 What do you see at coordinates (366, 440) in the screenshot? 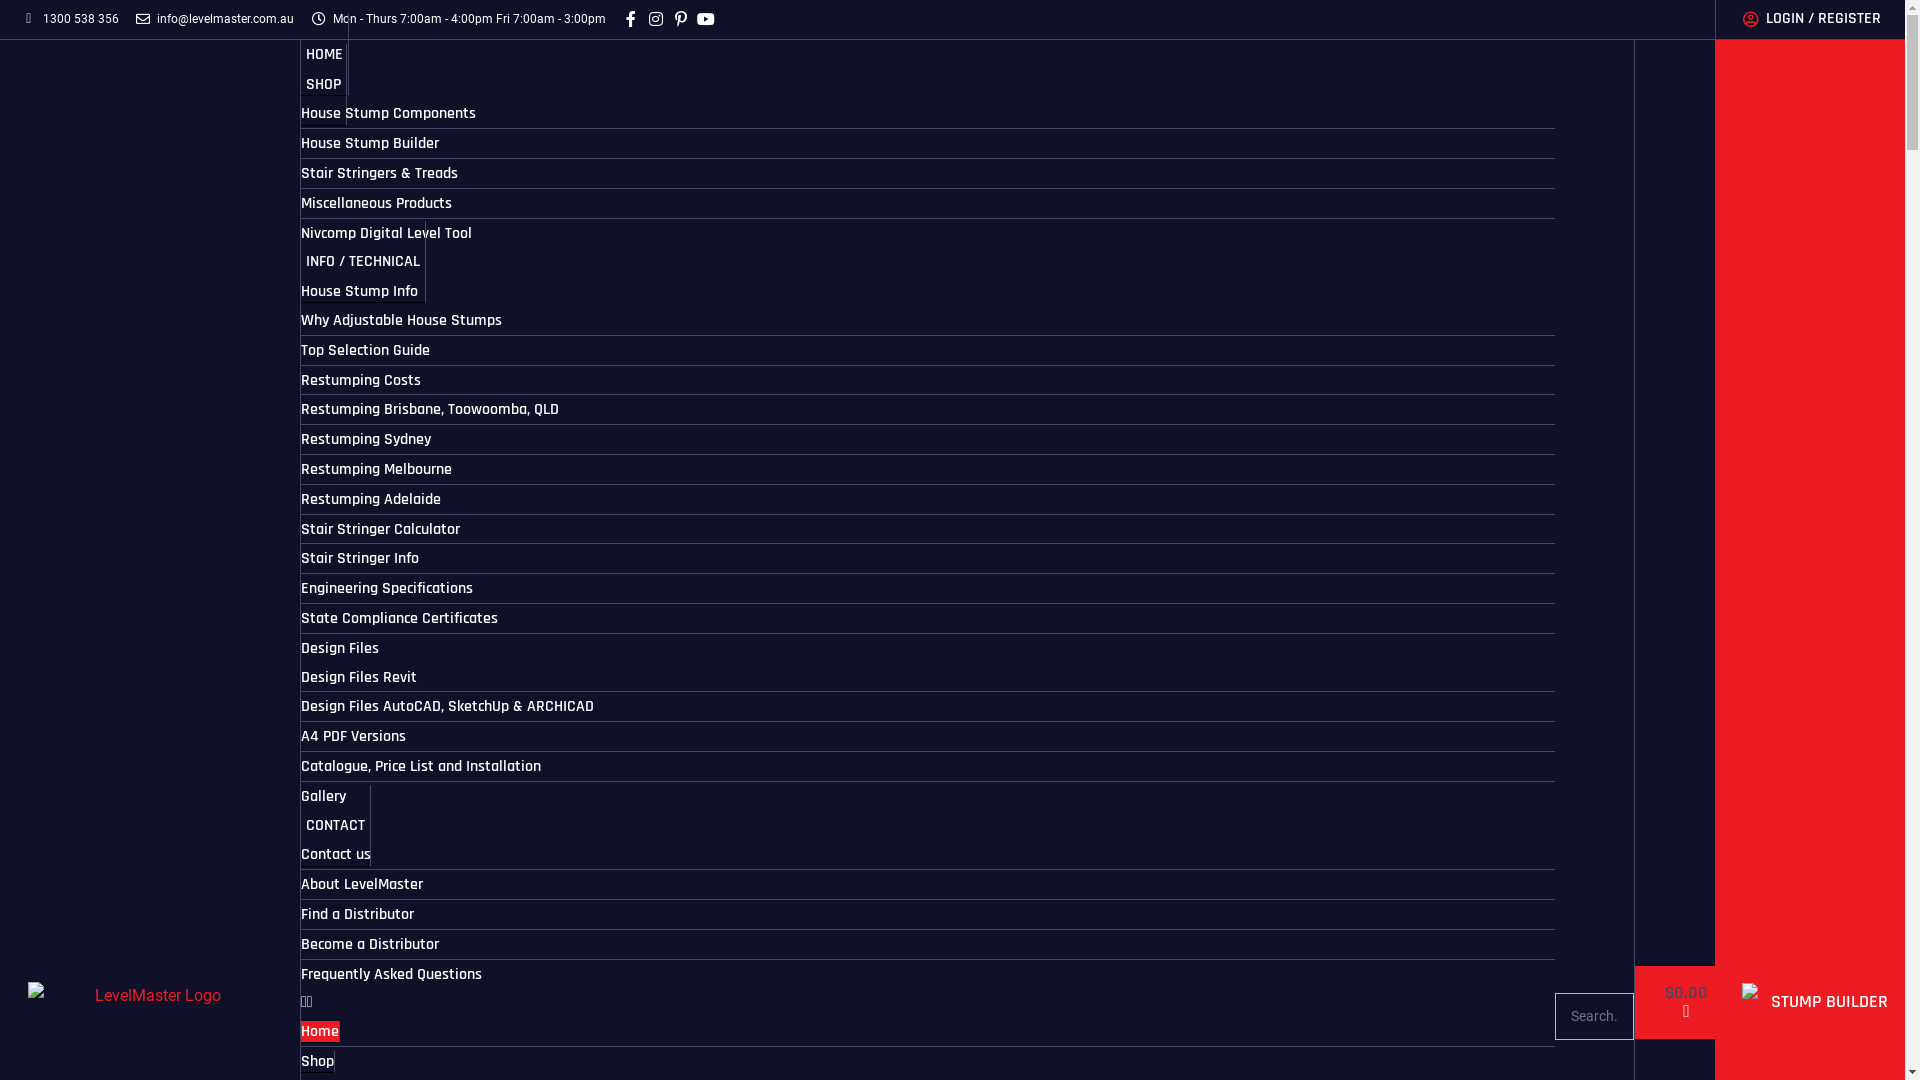
I see `Restumping Sydney` at bounding box center [366, 440].